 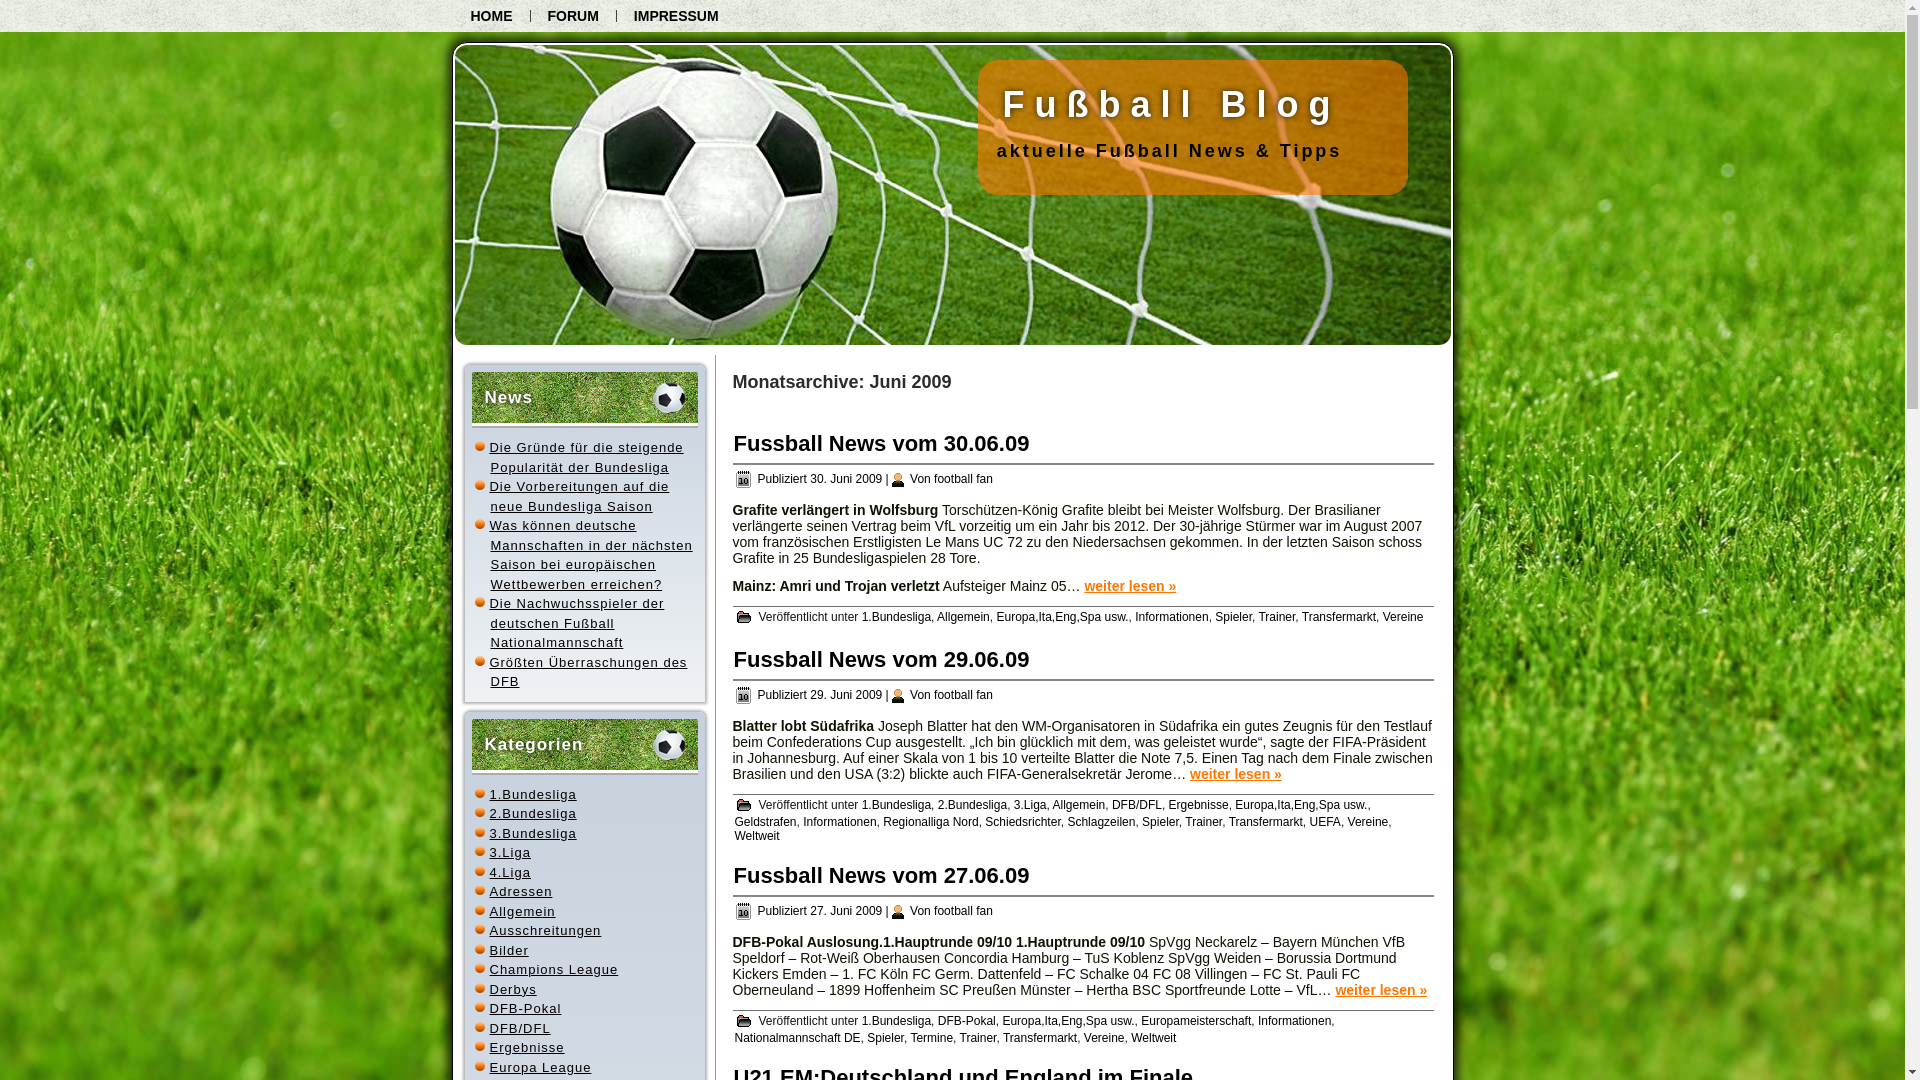 What do you see at coordinates (513, 990) in the screenshot?
I see `Derbys` at bounding box center [513, 990].